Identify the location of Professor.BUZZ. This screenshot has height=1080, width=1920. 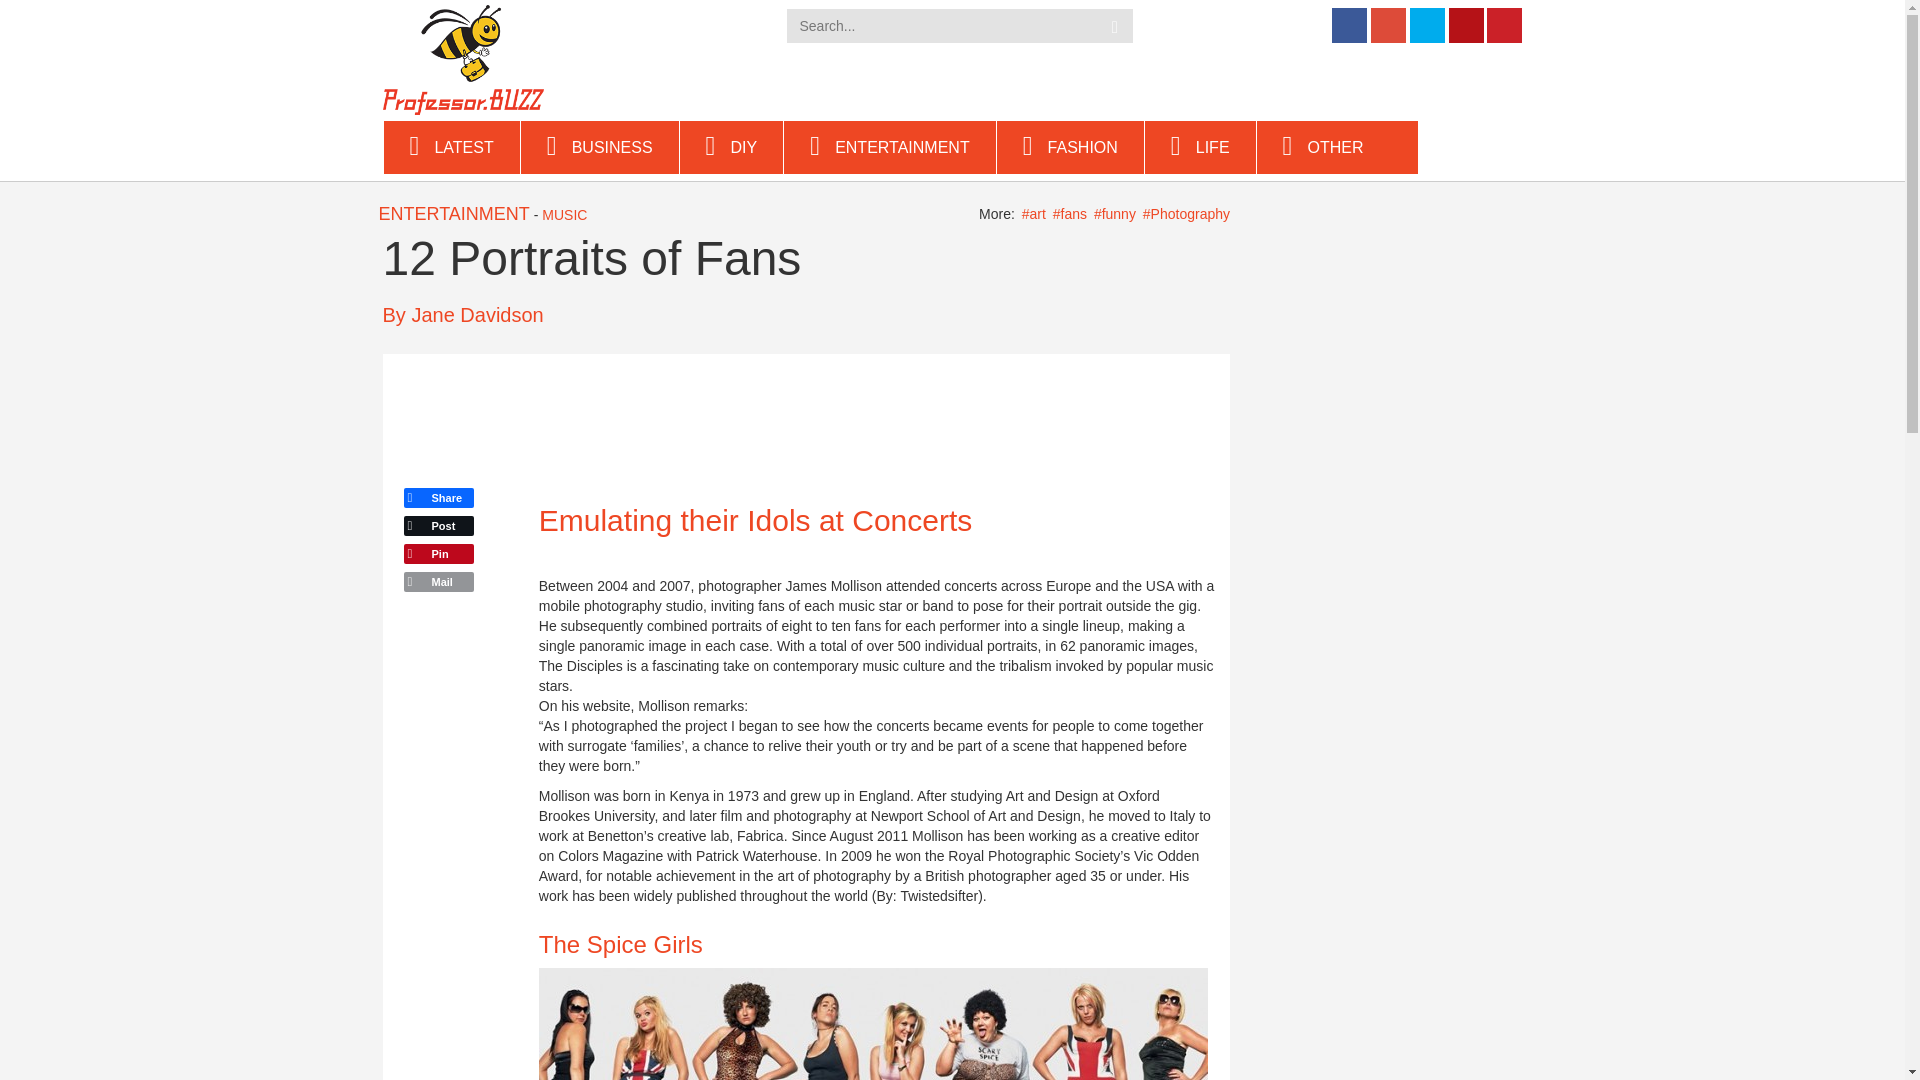
(462, 58).